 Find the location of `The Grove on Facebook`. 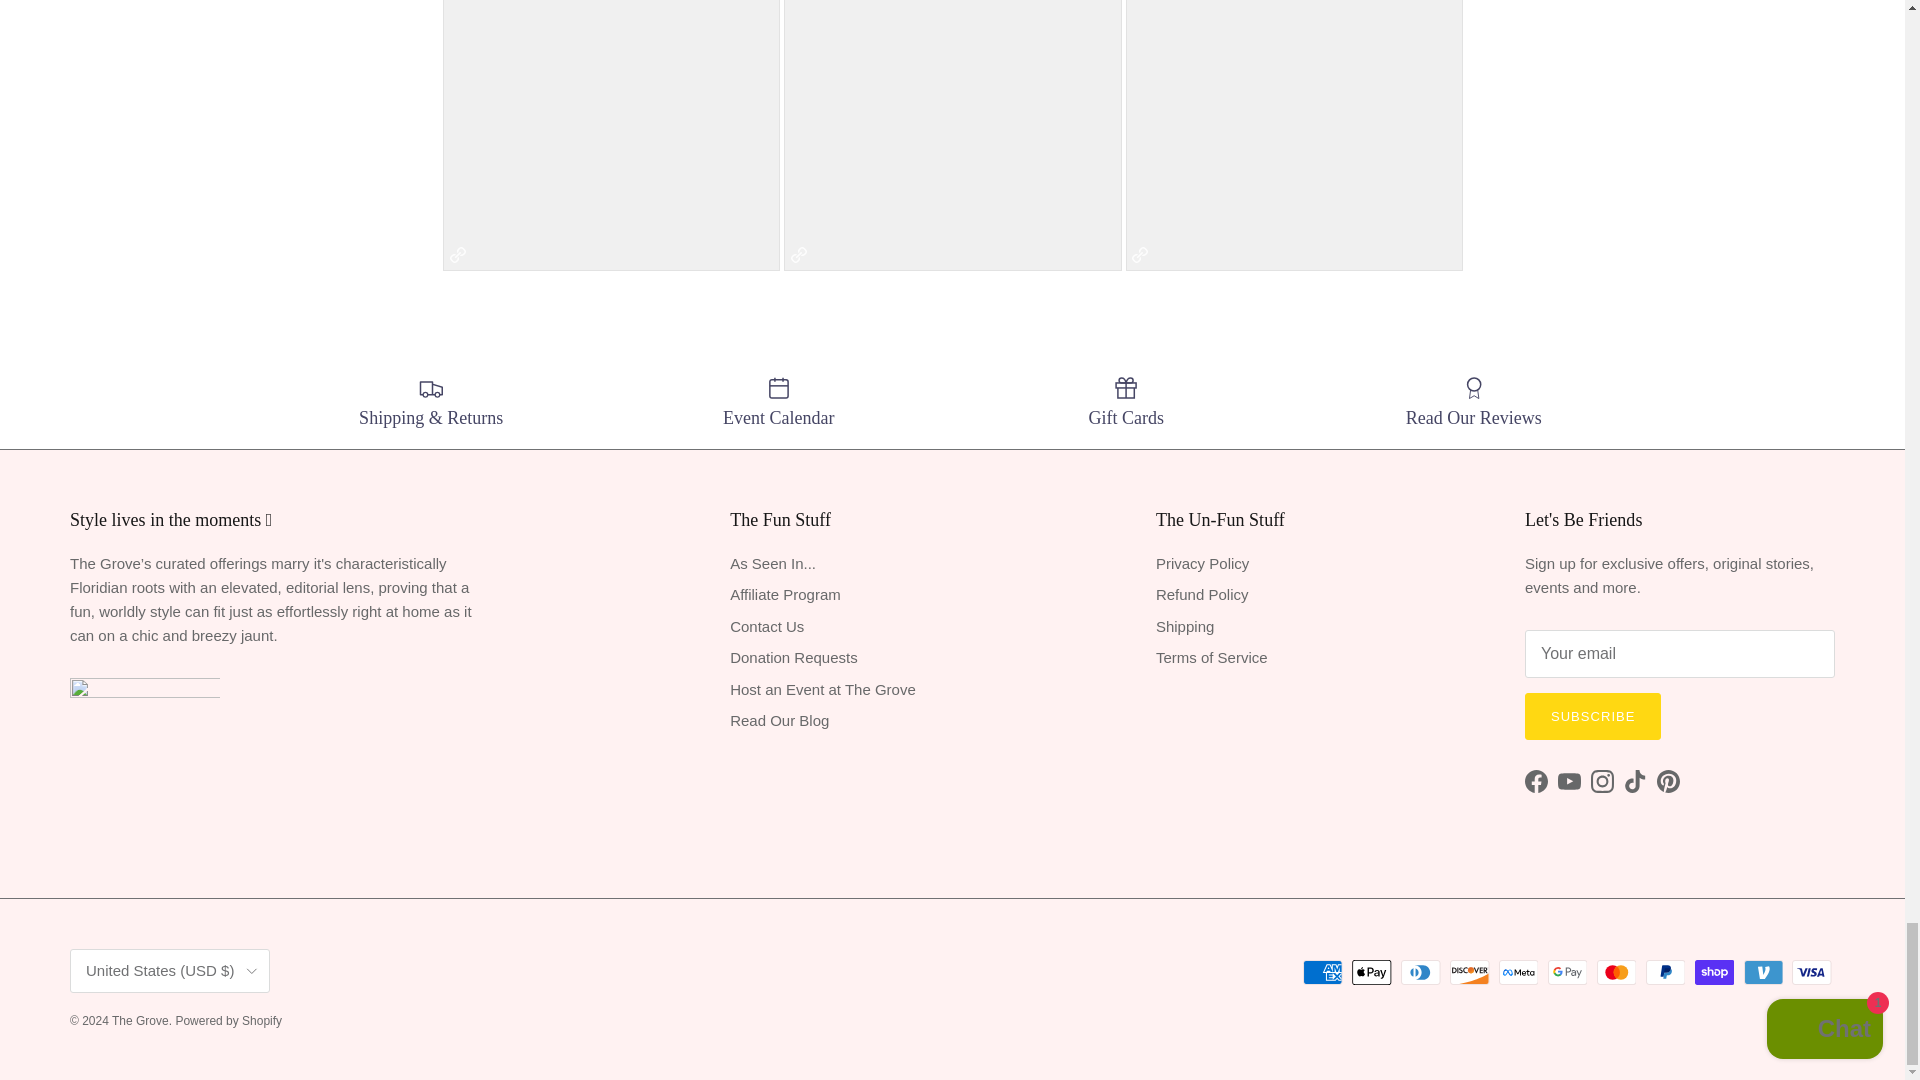

The Grove on Facebook is located at coordinates (1536, 781).